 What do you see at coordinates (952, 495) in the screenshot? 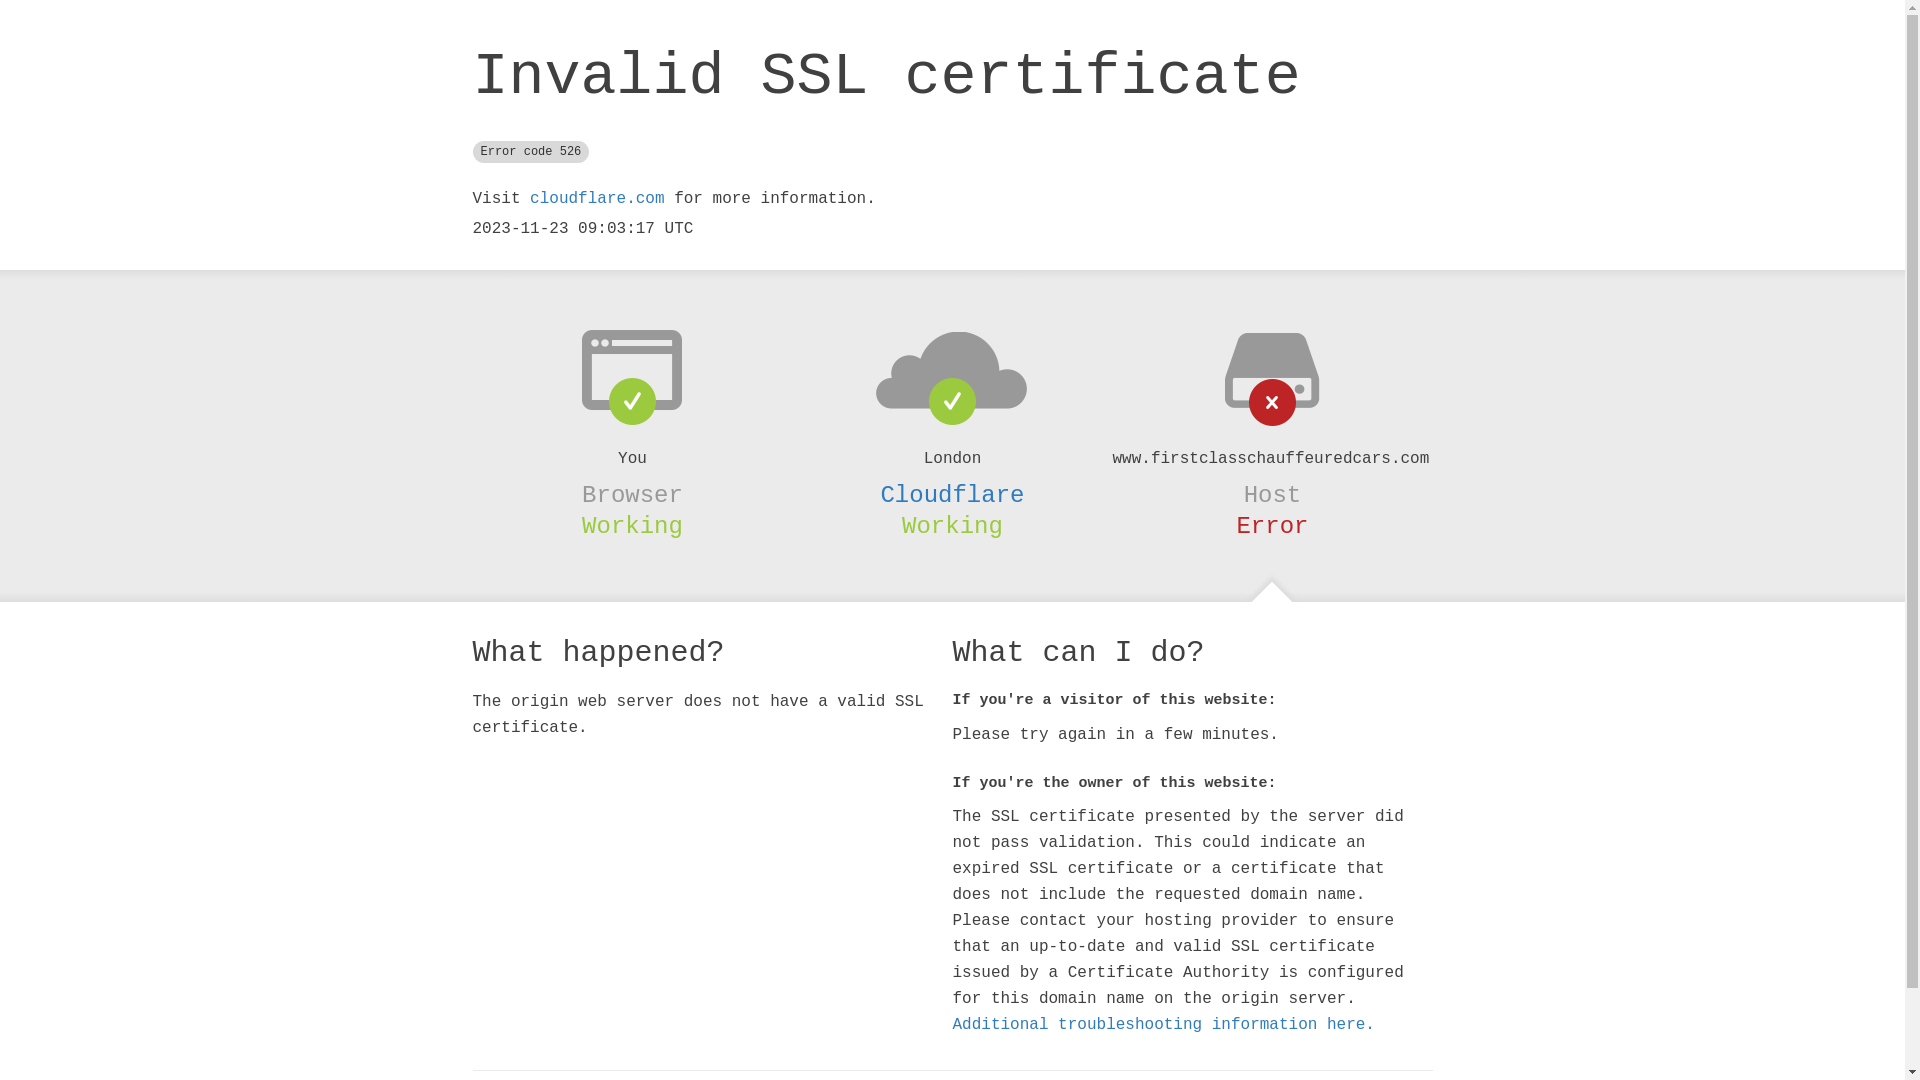
I see `Cloudflare` at bounding box center [952, 495].